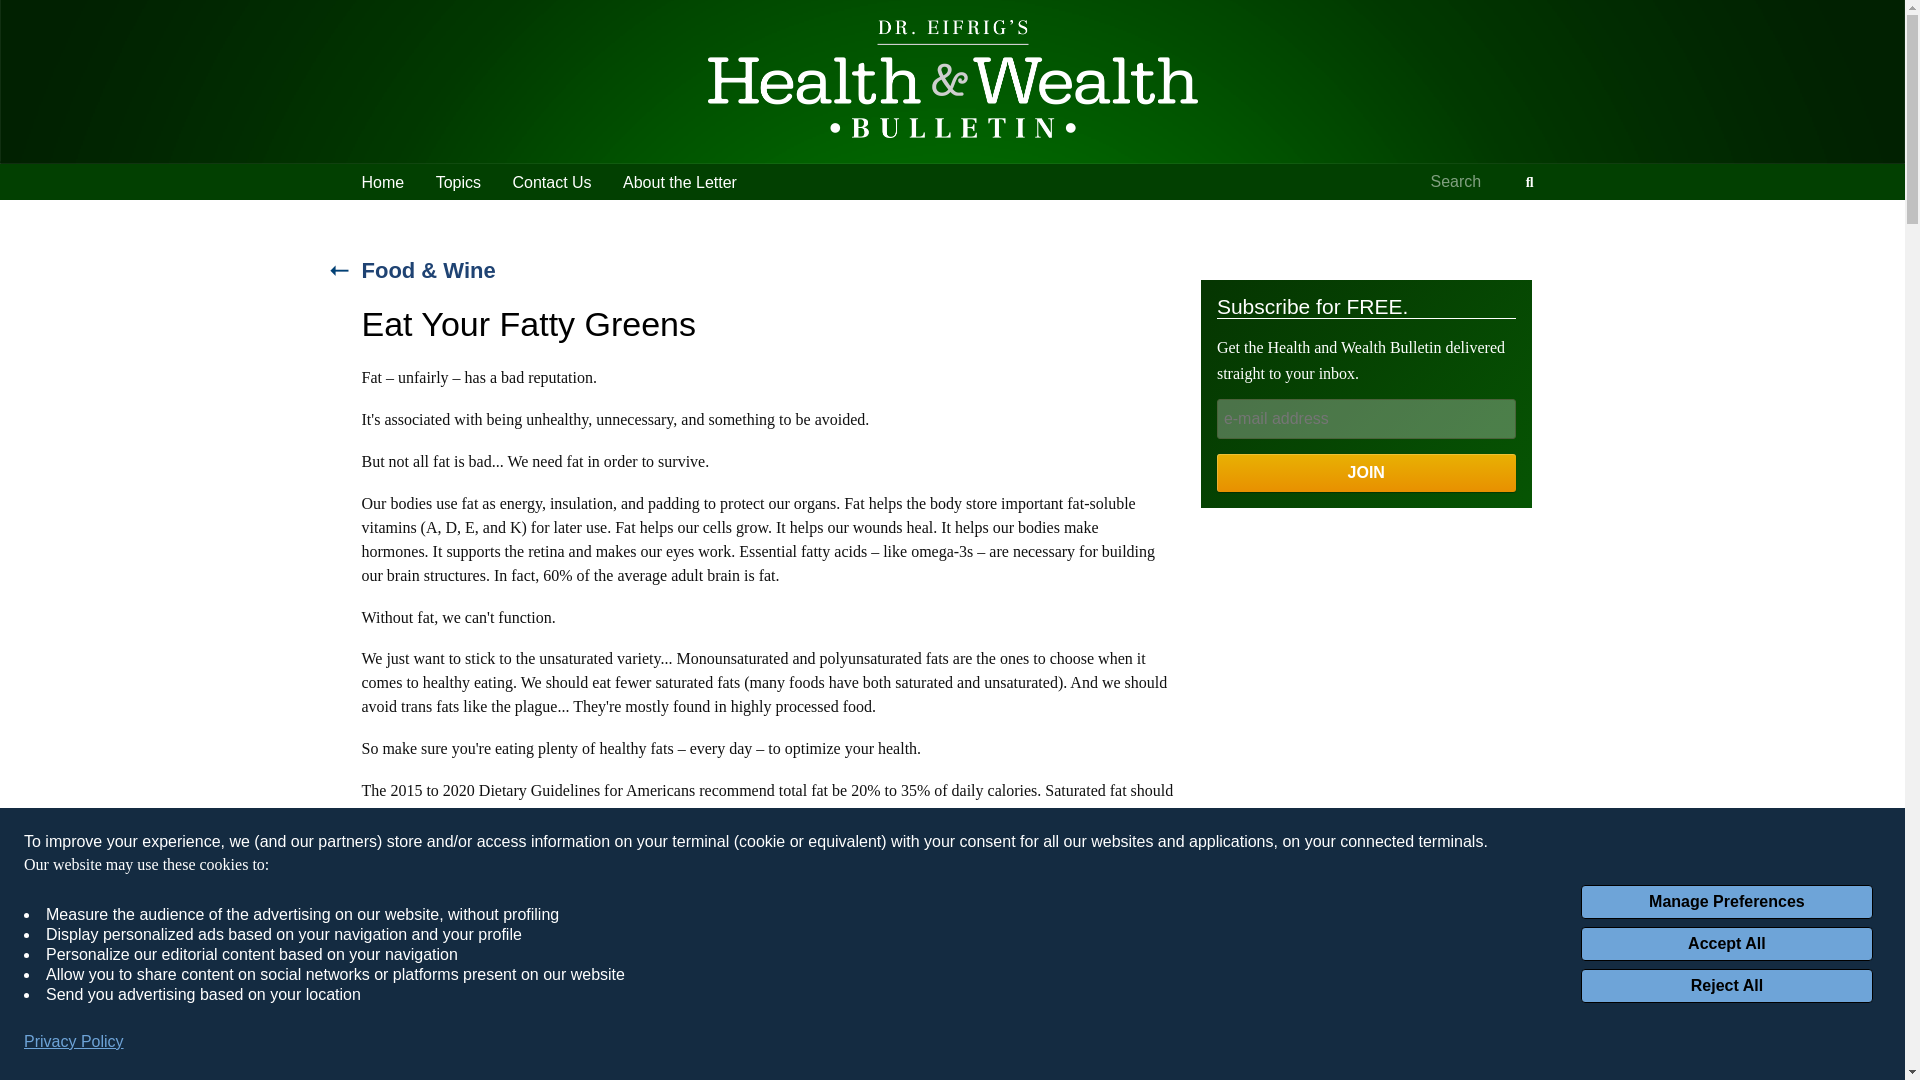  What do you see at coordinates (550, 182) in the screenshot?
I see `Contact Us` at bounding box center [550, 182].